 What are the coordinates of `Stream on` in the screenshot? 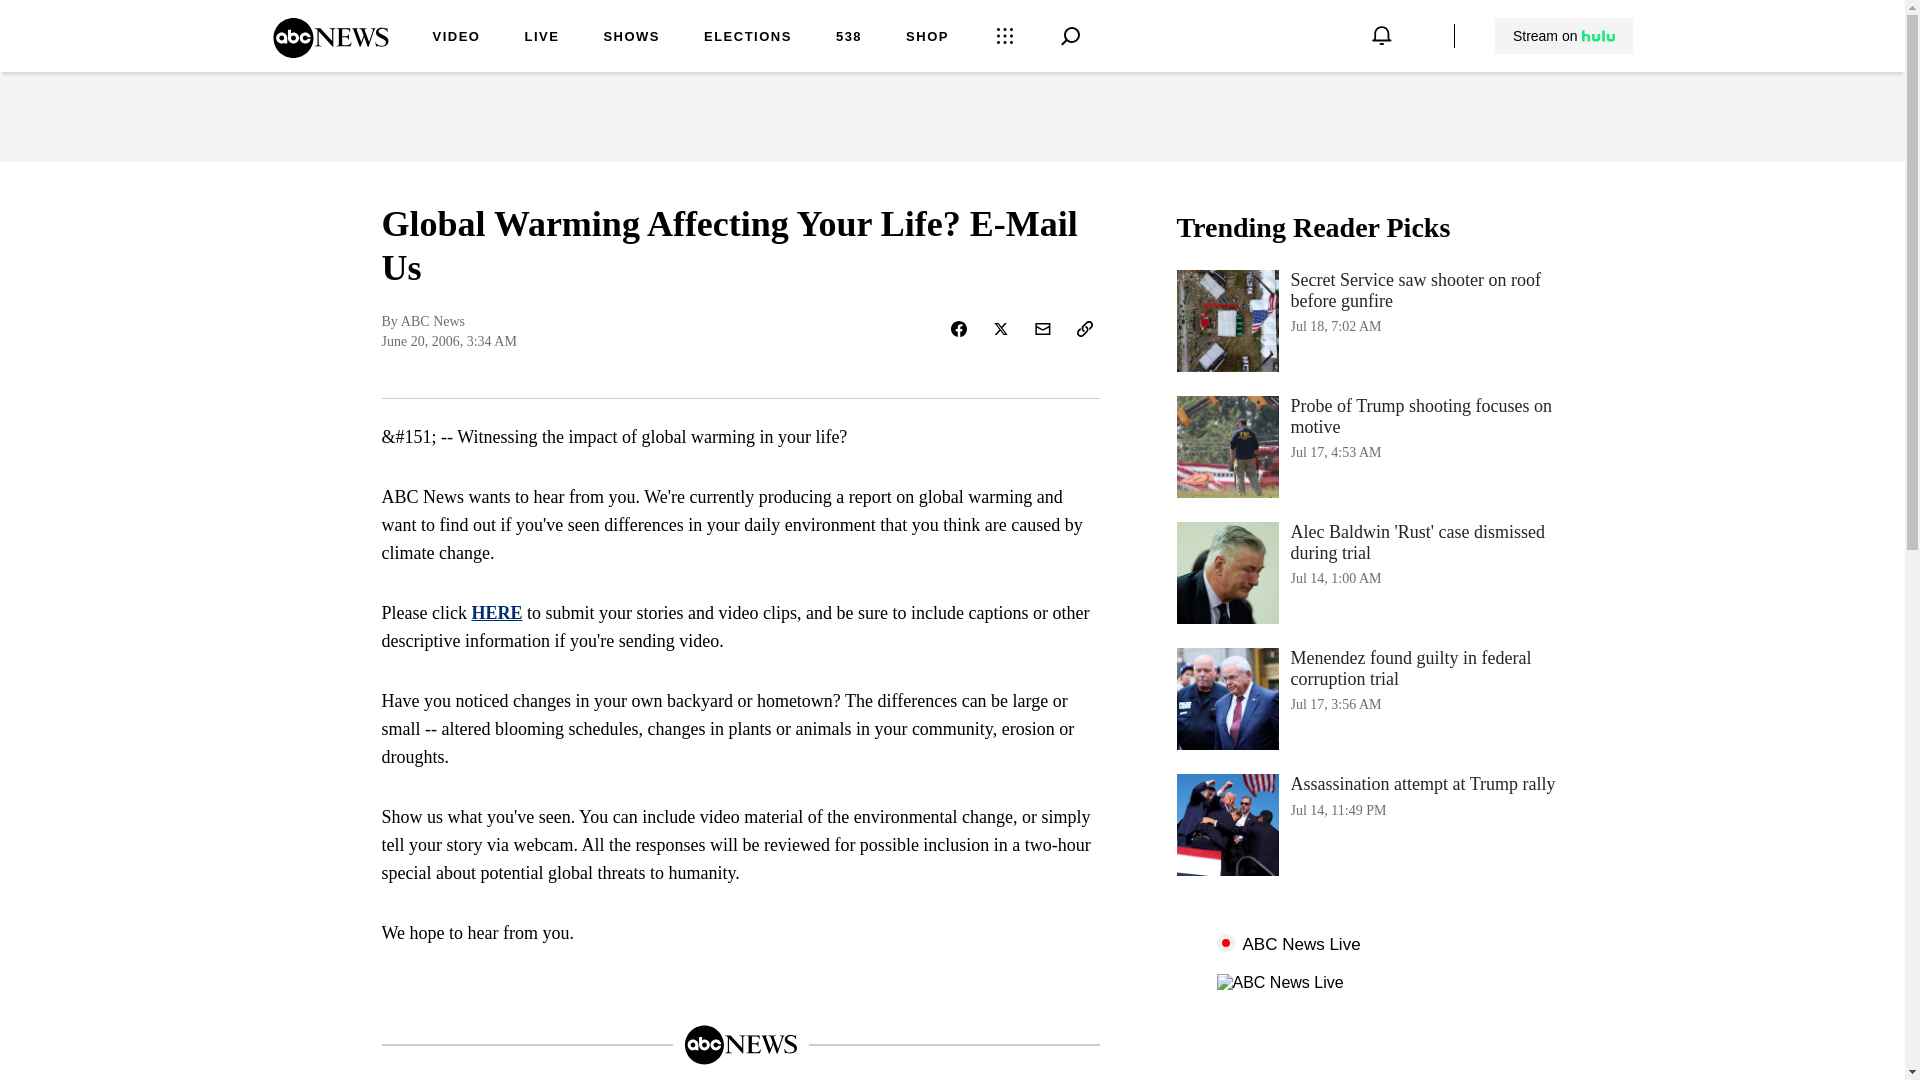 It's located at (1376, 446).